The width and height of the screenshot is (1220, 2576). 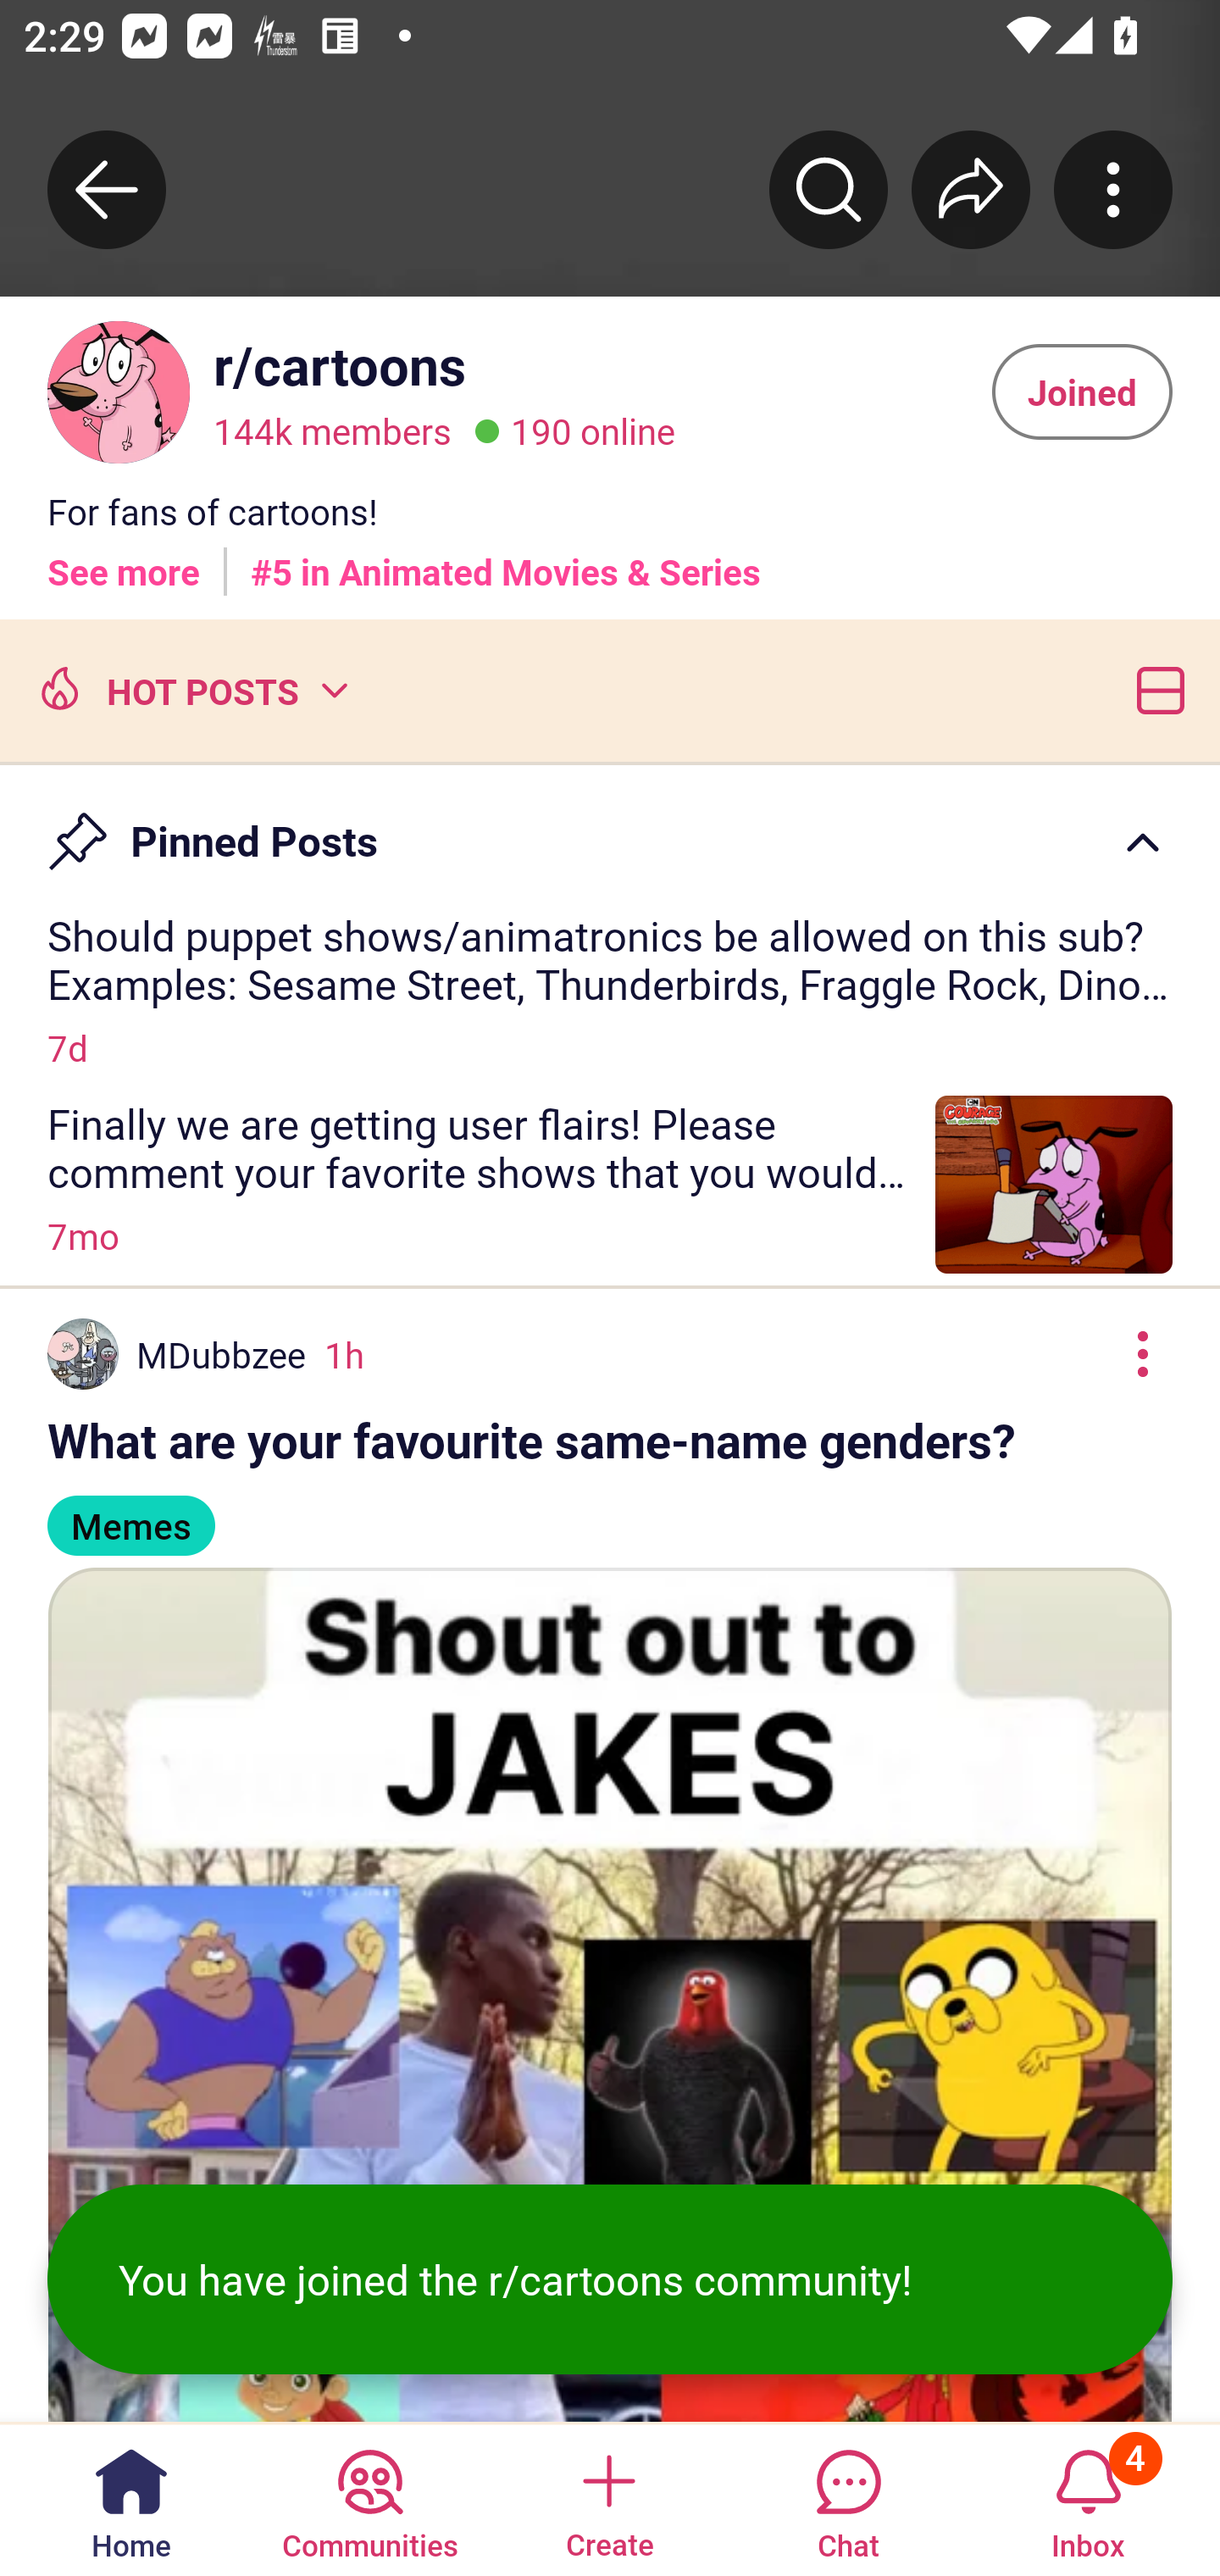 What do you see at coordinates (610, 827) in the screenshot?
I see `Pin Pinned Posts Caret` at bounding box center [610, 827].